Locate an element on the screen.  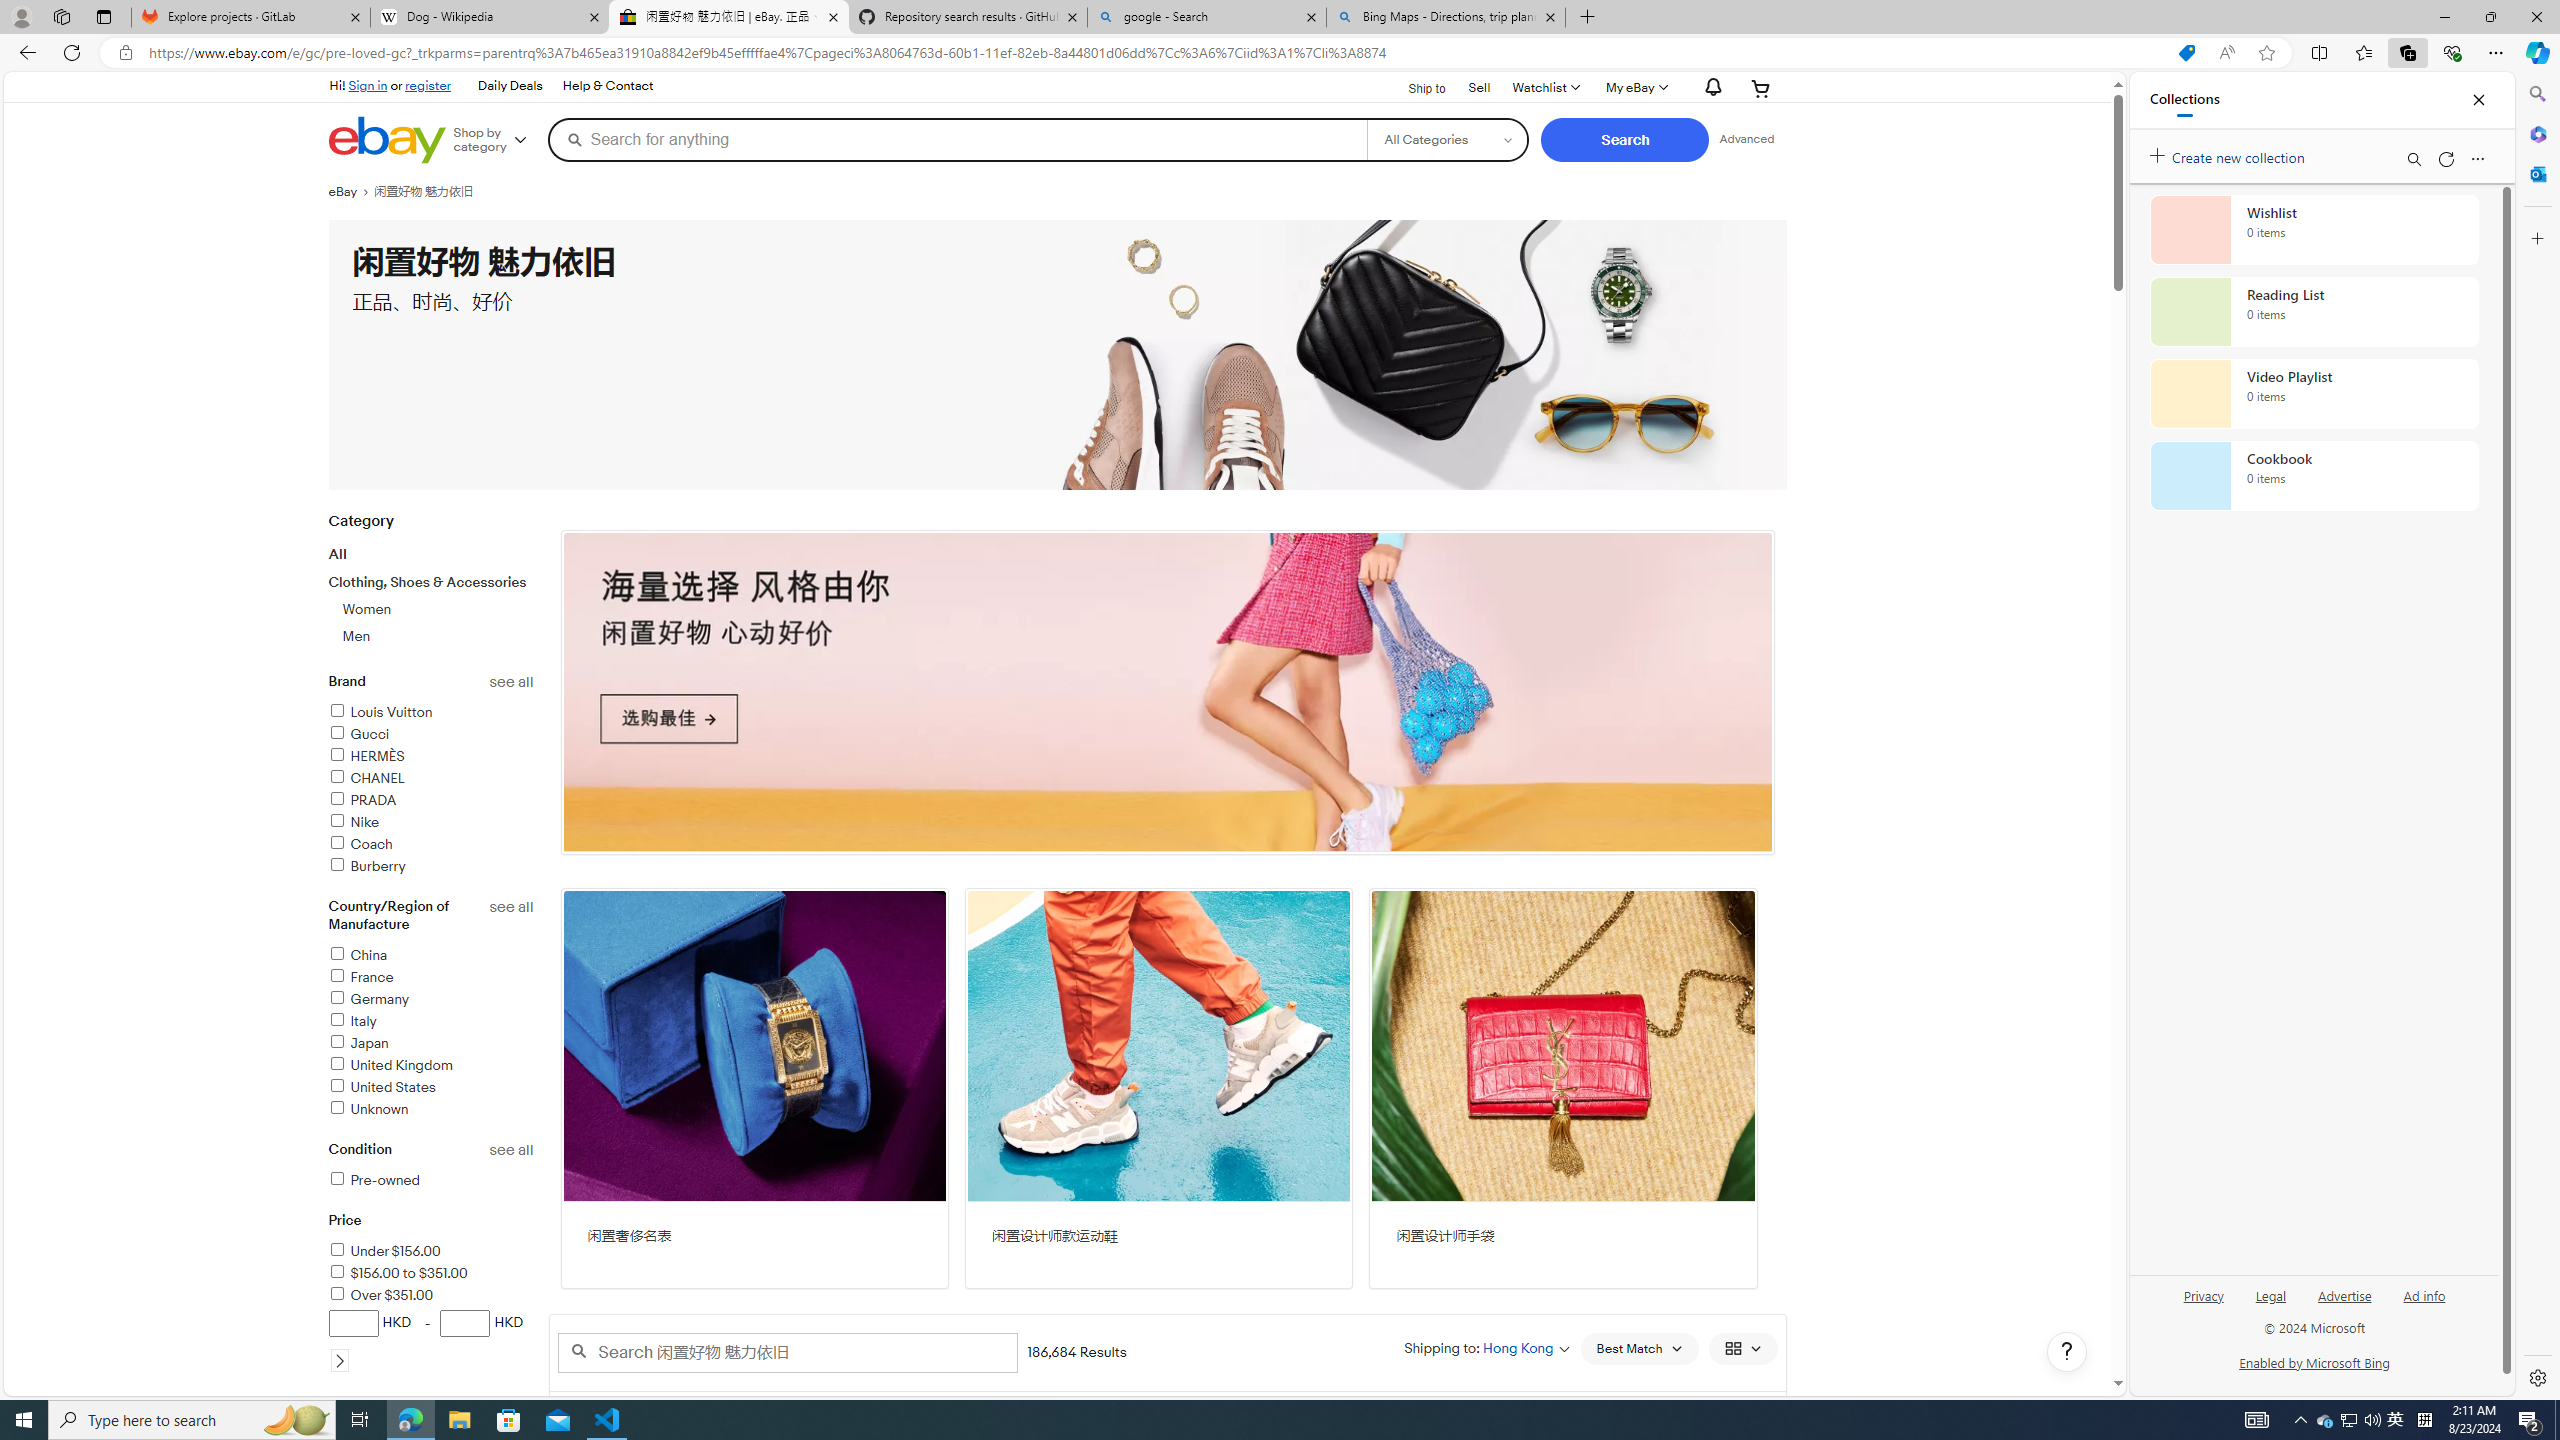
Watchlist is located at coordinates (1544, 88).